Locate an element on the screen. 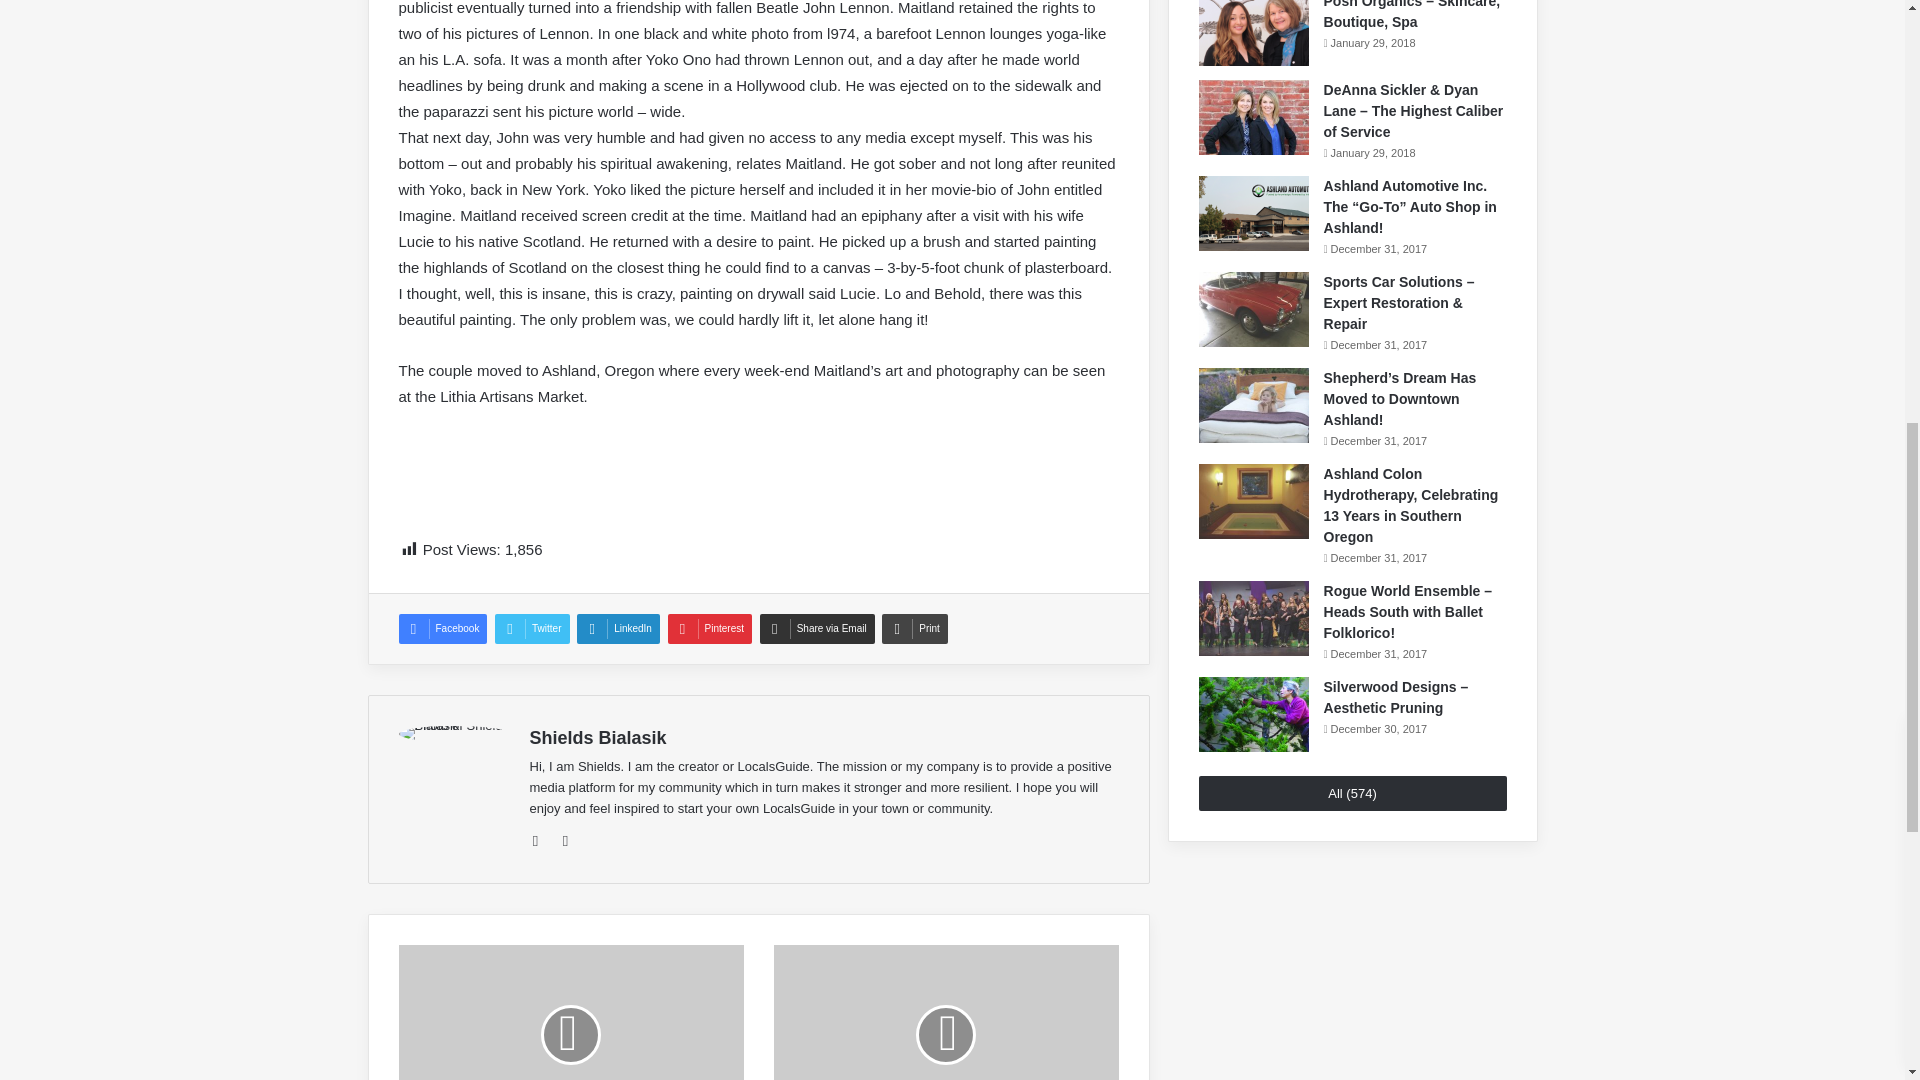 The height and width of the screenshot is (1080, 1920). Facebook is located at coordinates (442, 628).